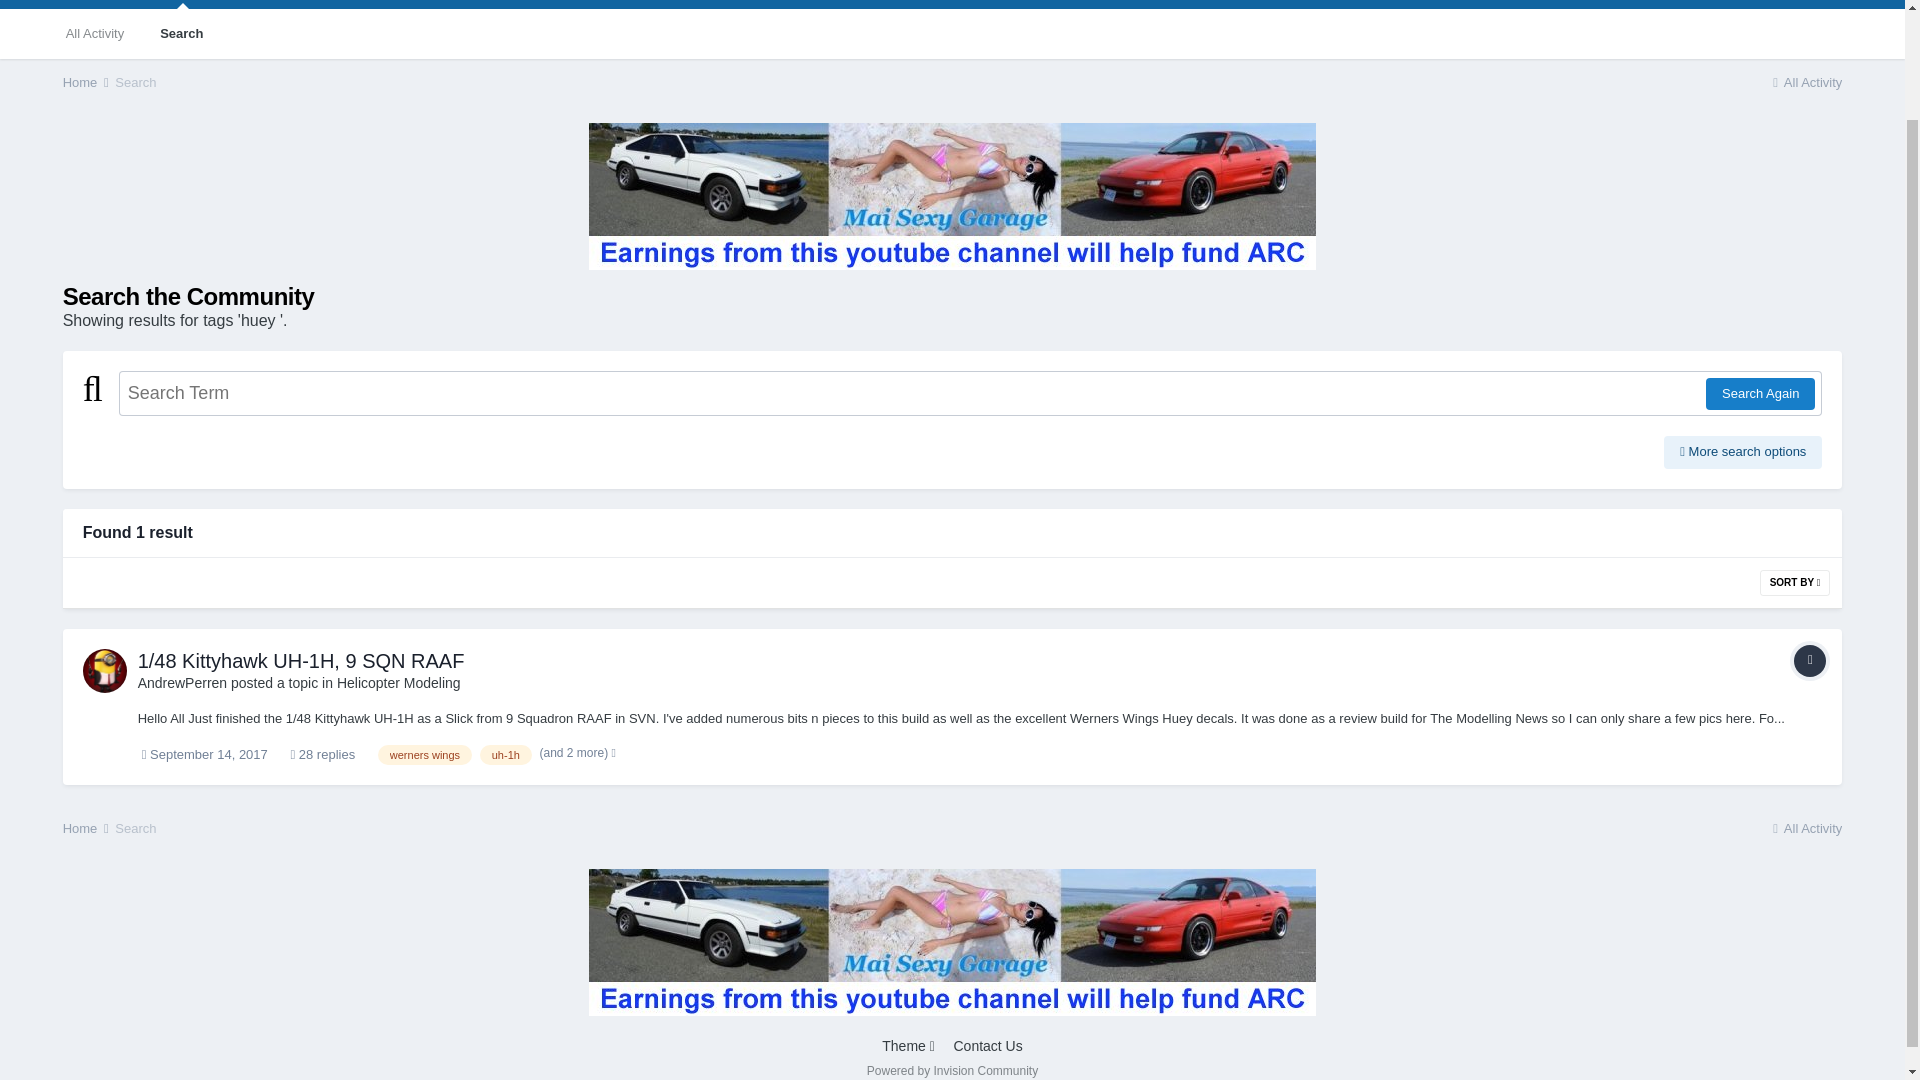 The height and width of the screenshot is (1080, 1920). What do you see at coordinates (87, 828) in the screenshot?
I see `Home` at bounding box center [87, 828].